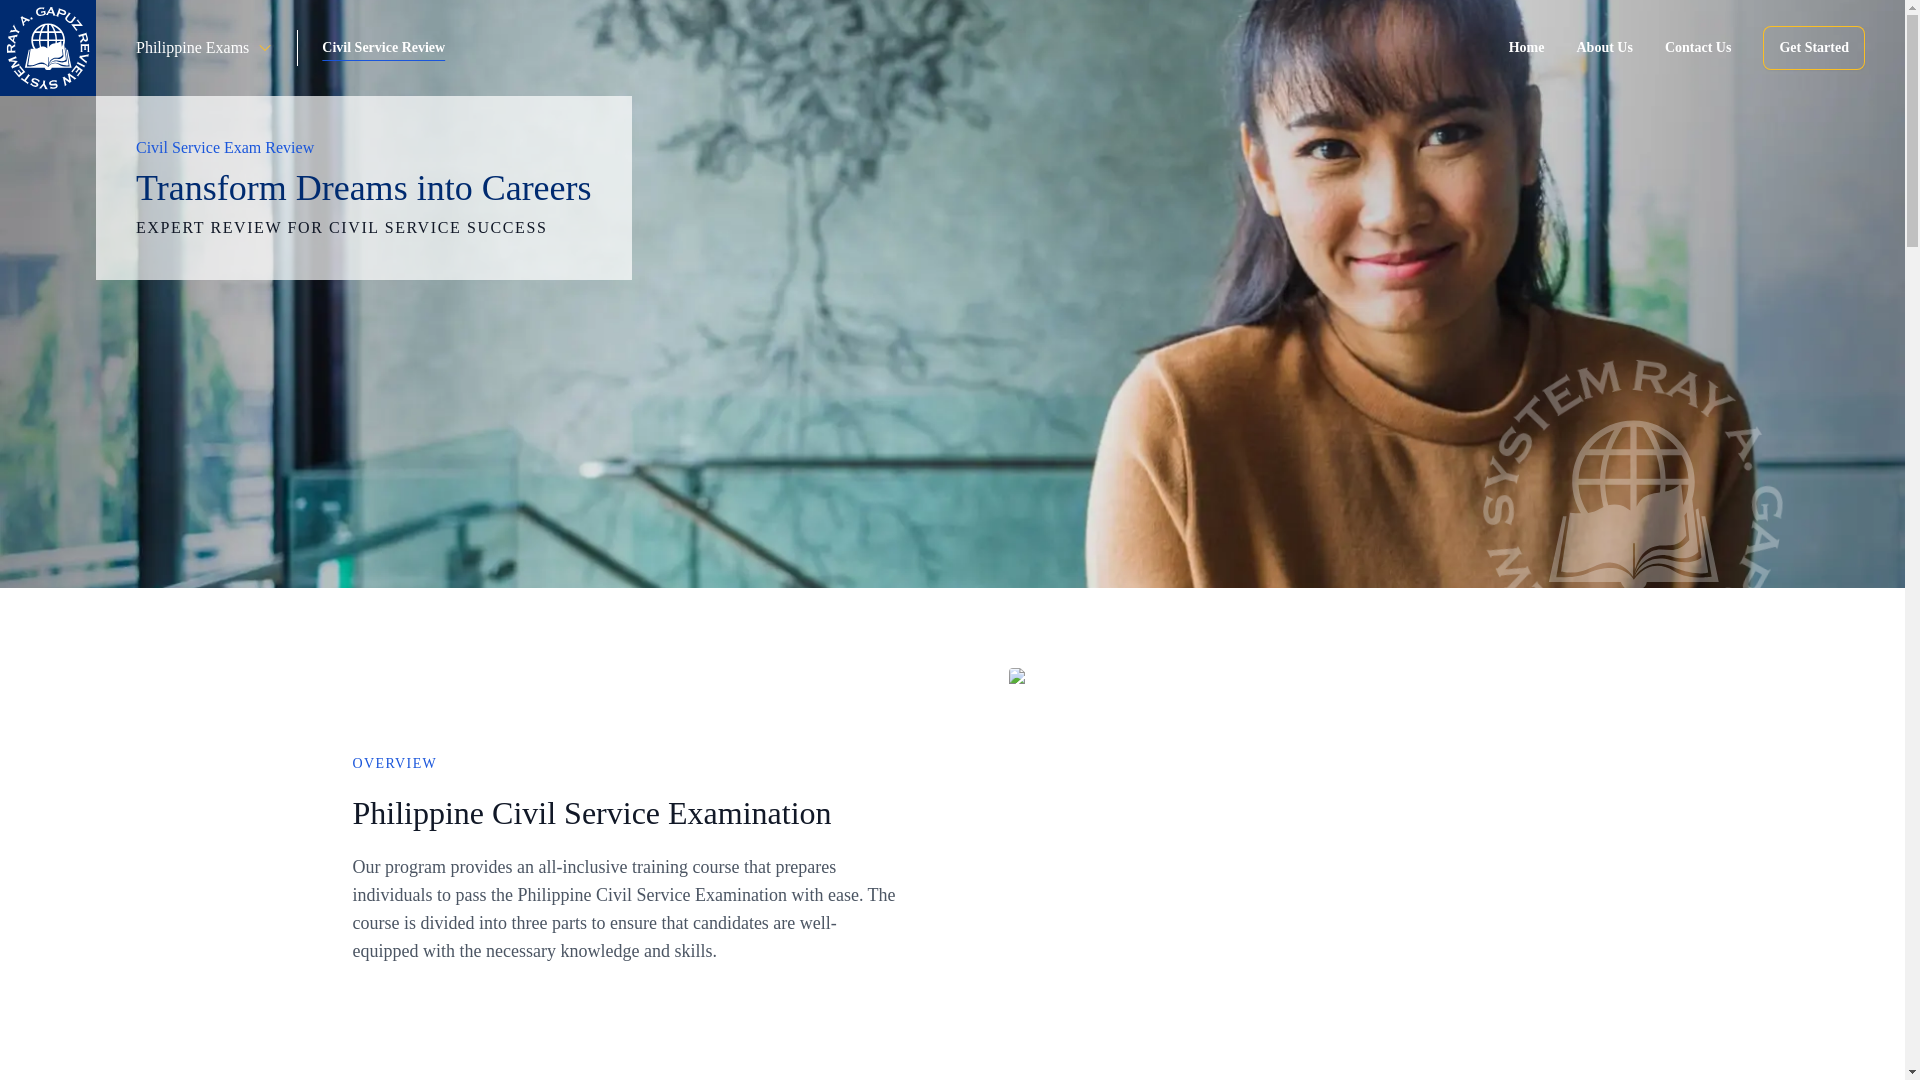 Image resolution: width=1920 pixels, height=1080 pixels. What do you see at coordinates (1698, 48) in the screenshot?
I see `Contact Us` at bounding box center [1698, 48].